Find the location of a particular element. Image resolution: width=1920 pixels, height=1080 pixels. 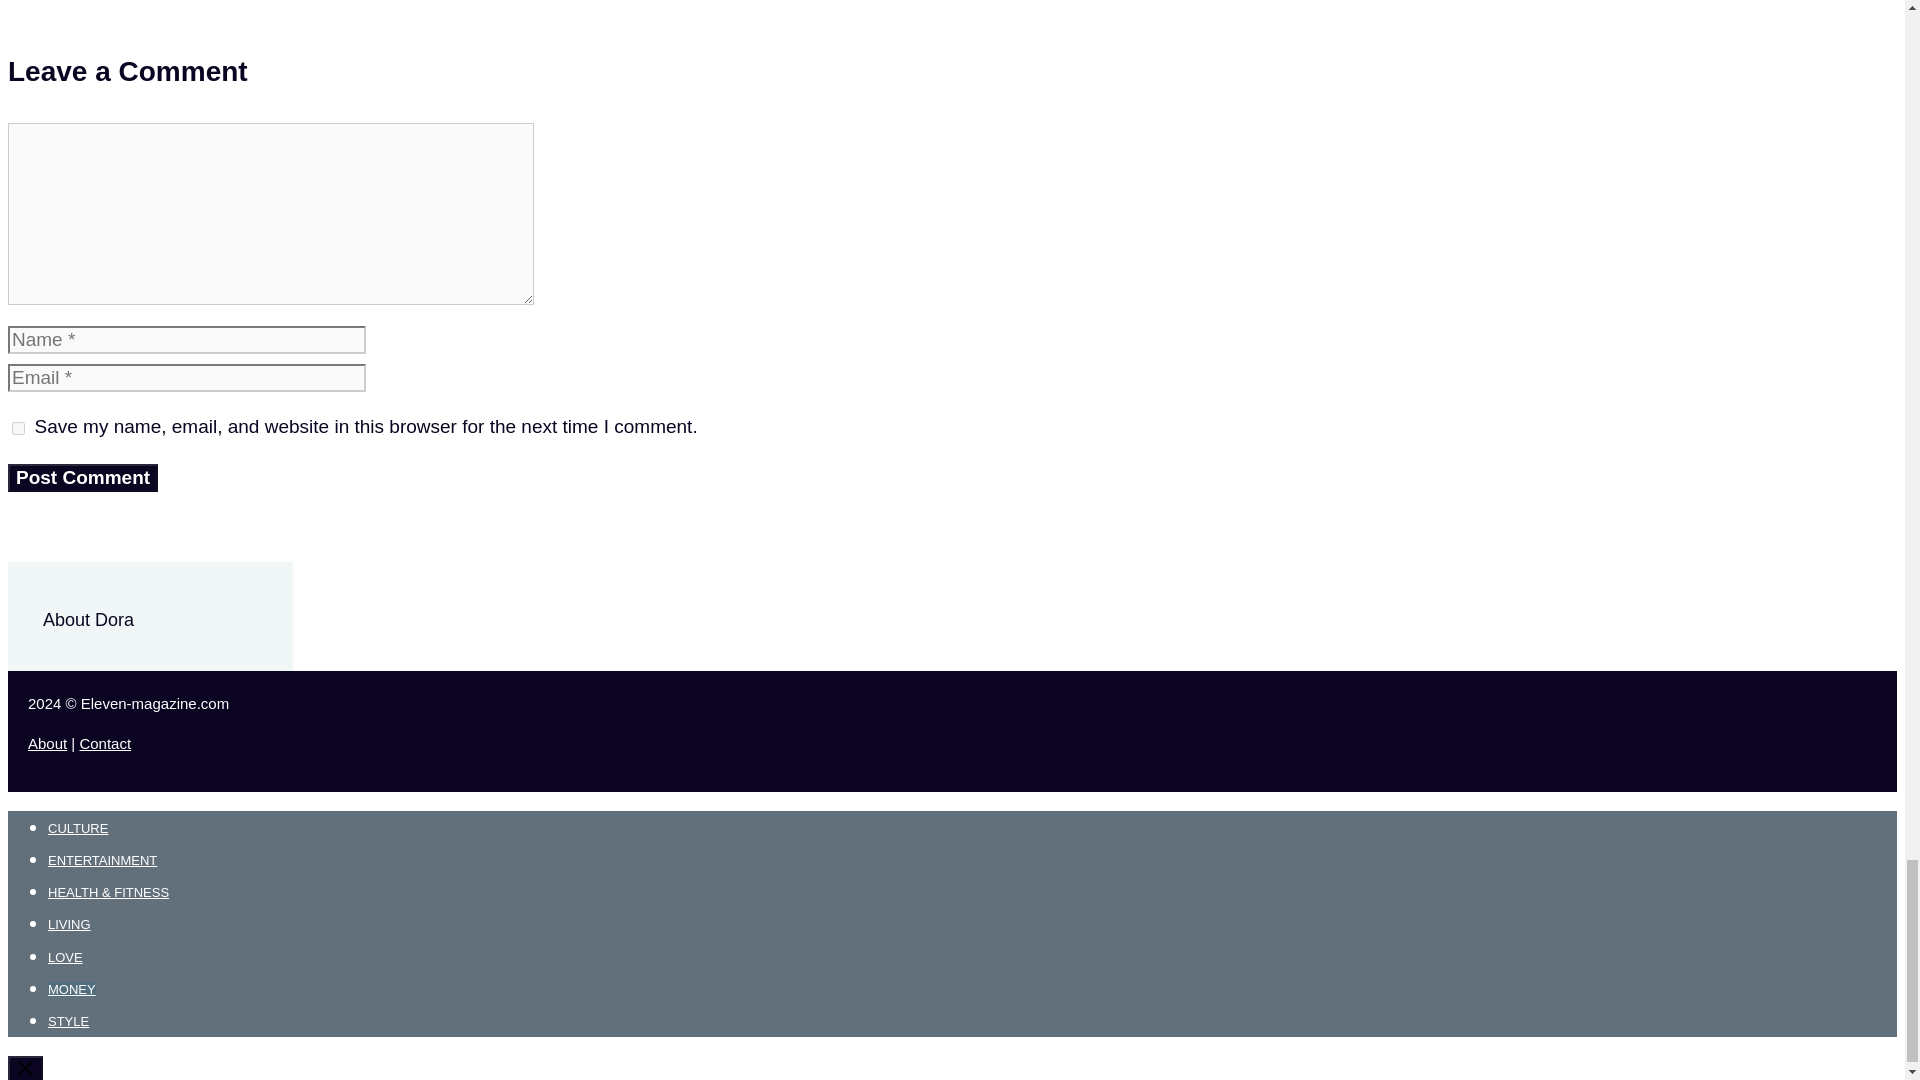

STYLE is located at coordinates (68, 1022).